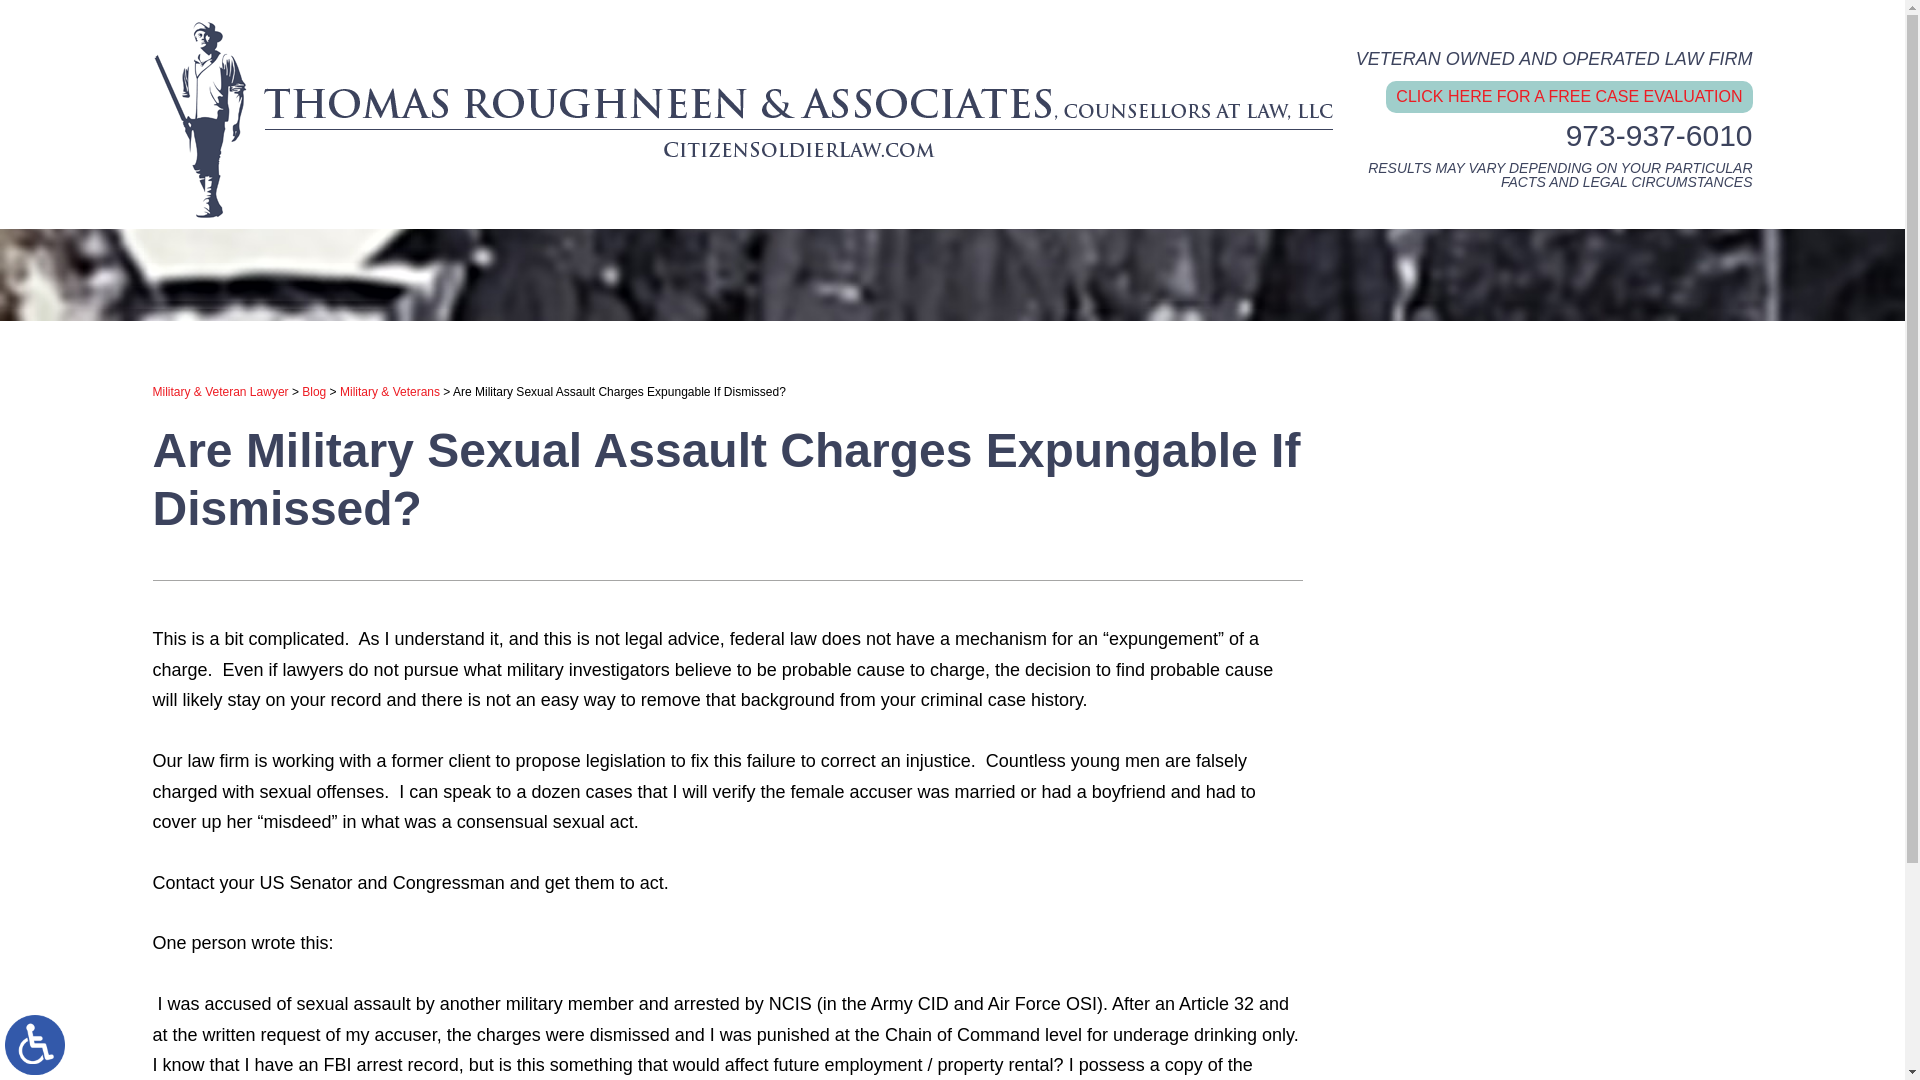 The image size is (1920, 1080). Describe the element at coordinates (994, 16) in the screenshot. I see `SEARCH` at that location.